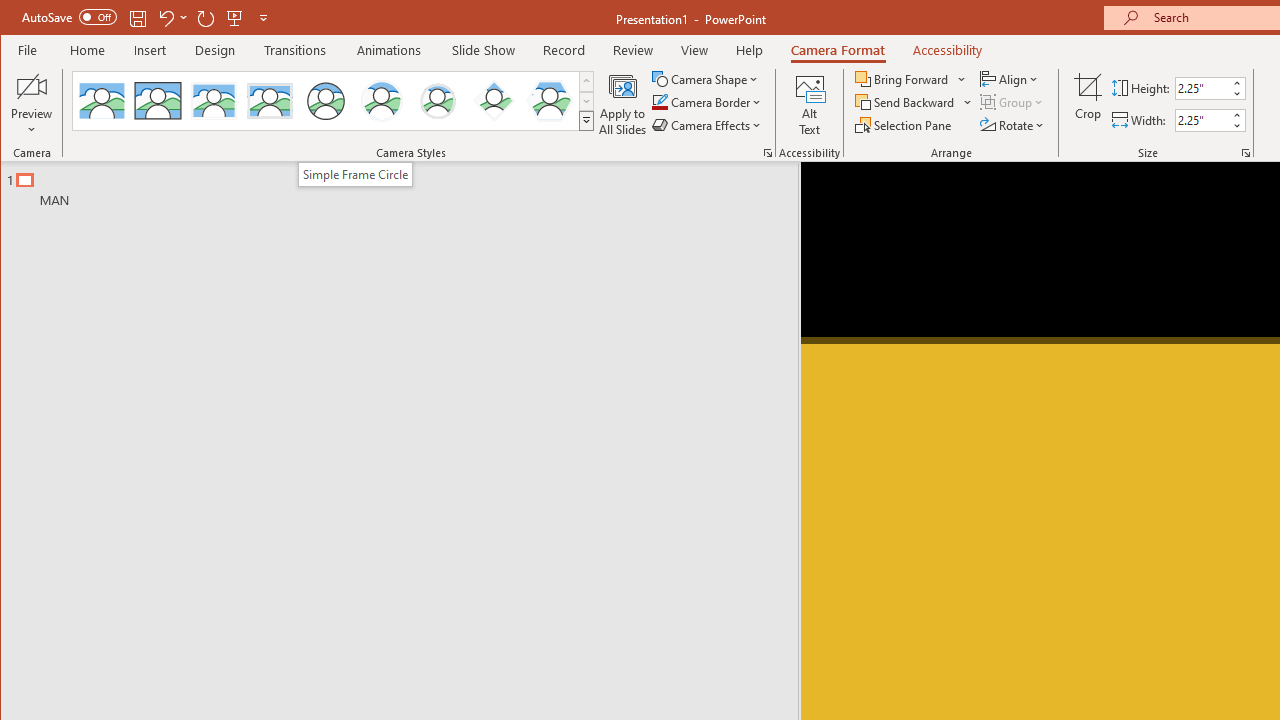 This screenshot has height=720, width=1280. I want to click on Selection Pane..., so click(904, 124).